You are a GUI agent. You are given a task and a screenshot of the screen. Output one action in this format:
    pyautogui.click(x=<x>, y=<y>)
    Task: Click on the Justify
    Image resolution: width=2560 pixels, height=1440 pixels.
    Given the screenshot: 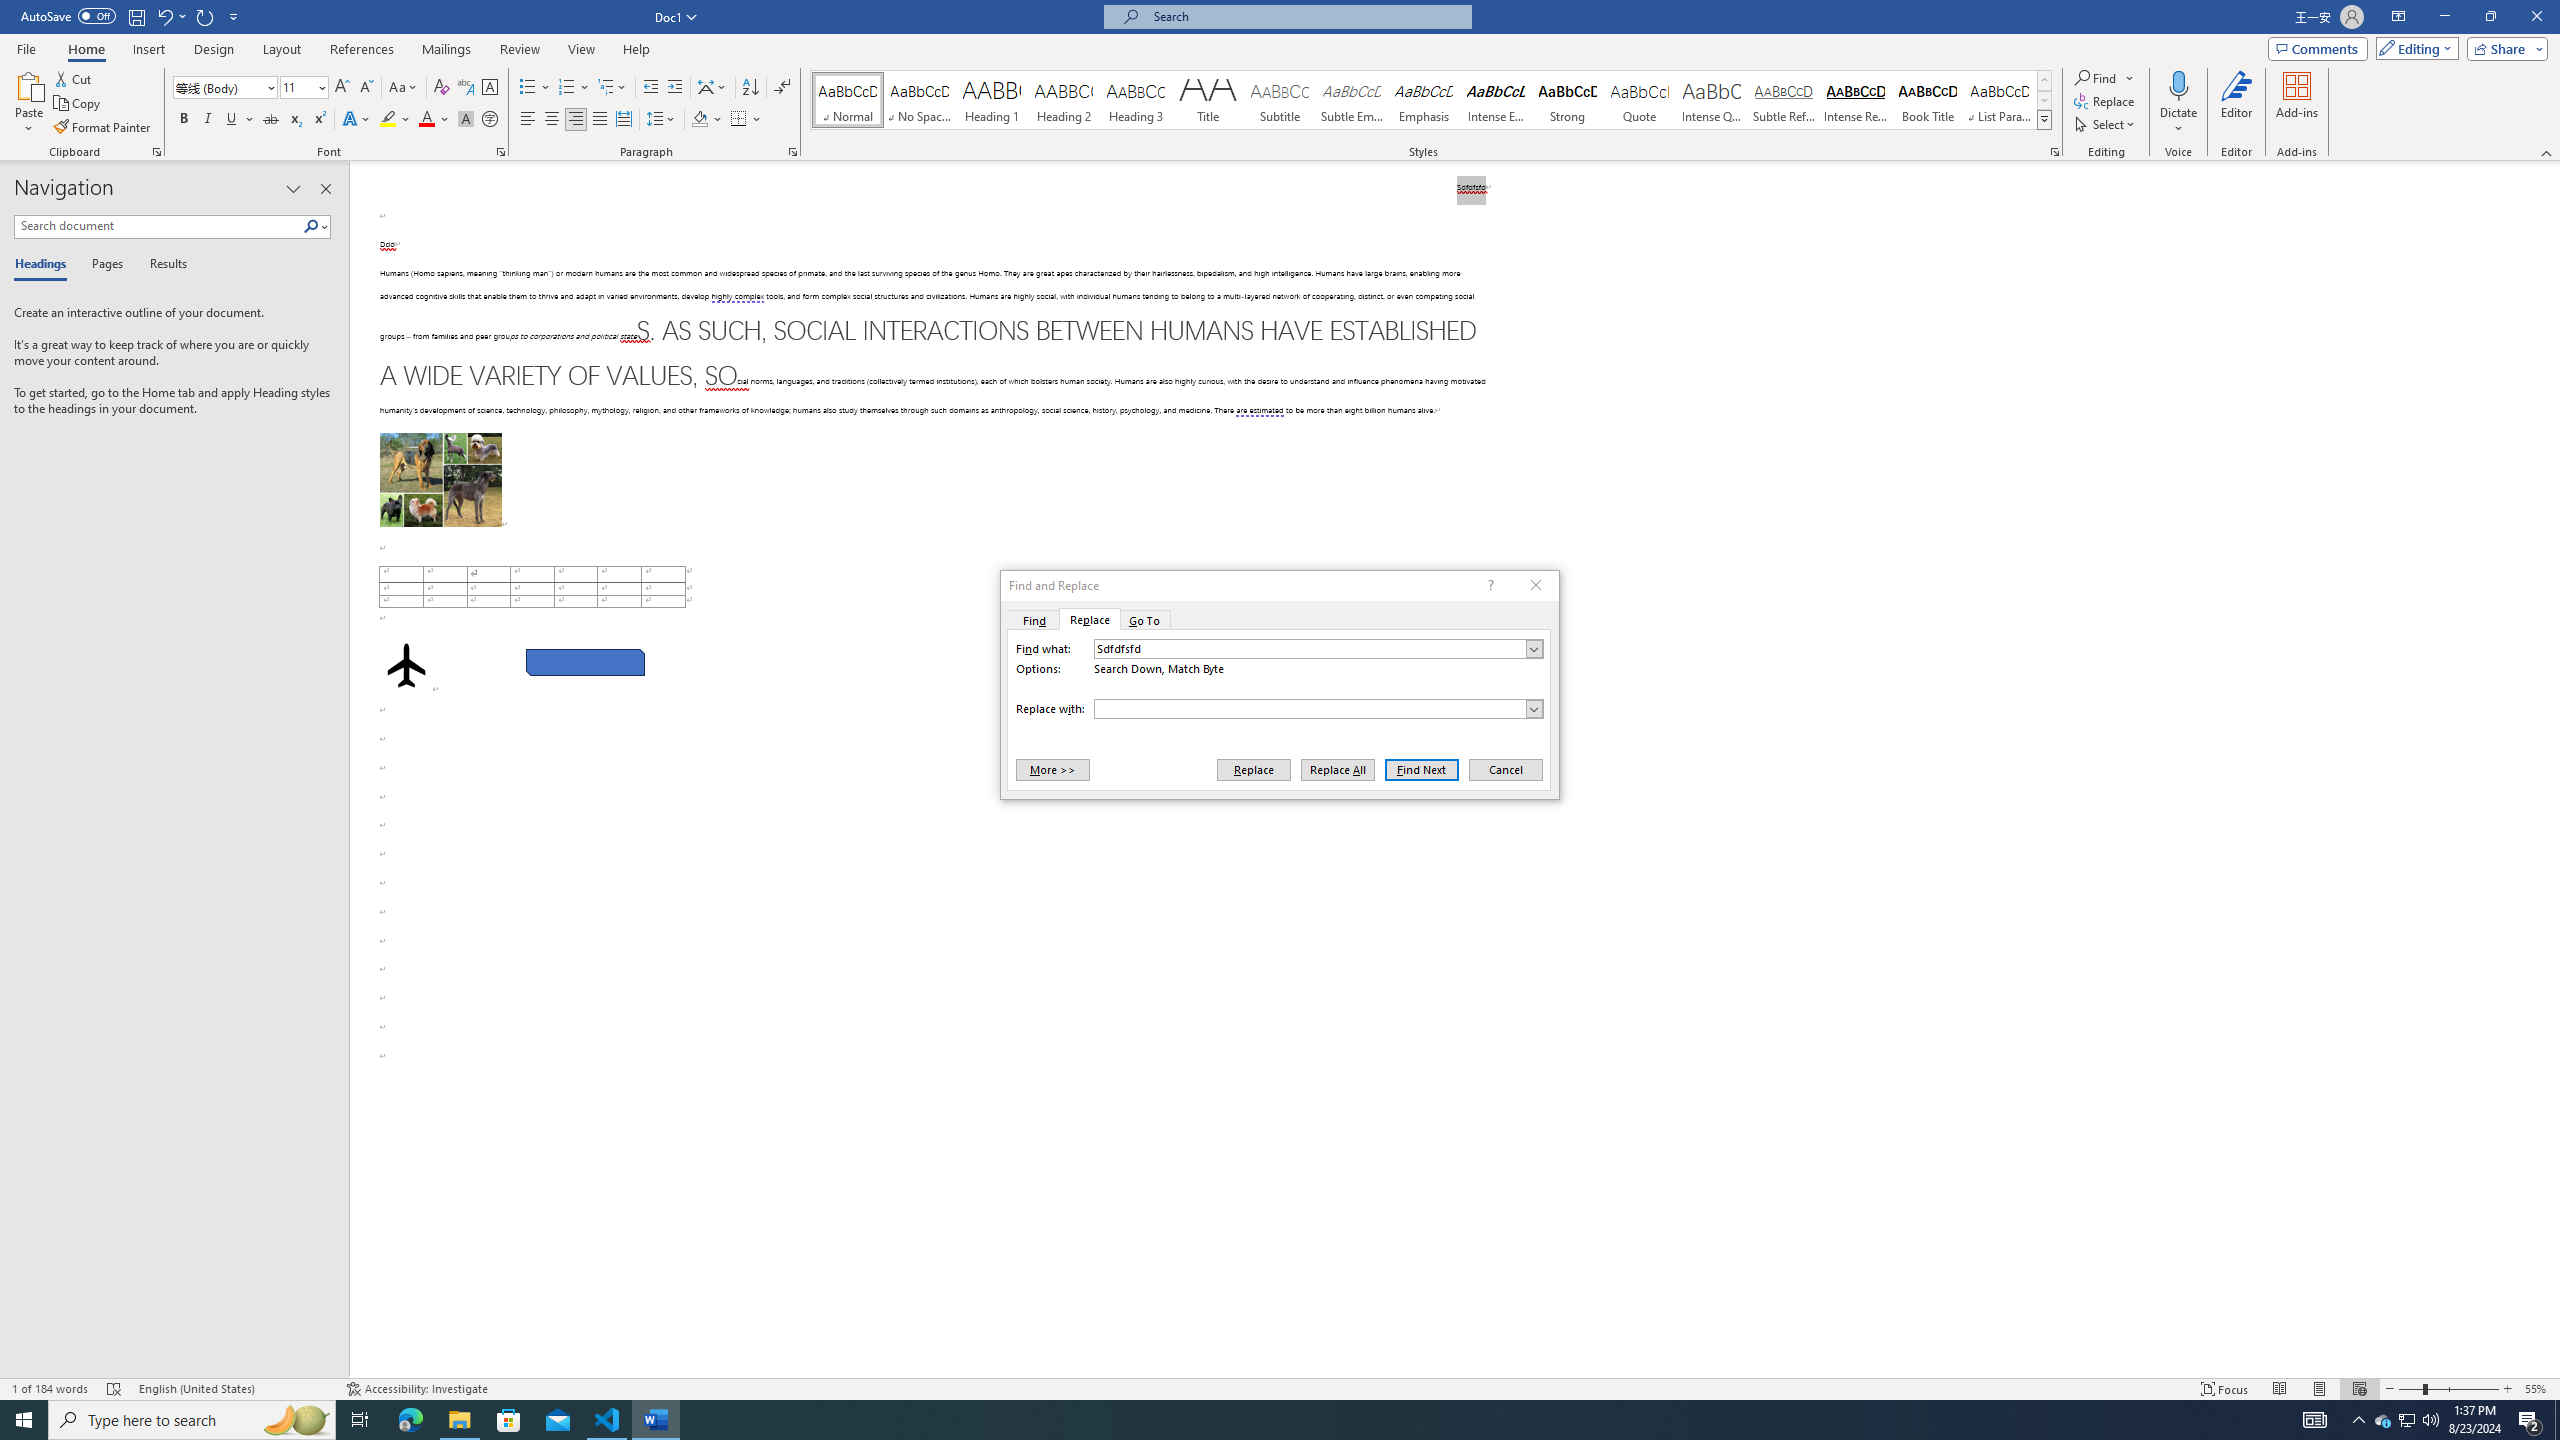 What is the action you would take?
    pyautogui.click(x=600, y=120)
    